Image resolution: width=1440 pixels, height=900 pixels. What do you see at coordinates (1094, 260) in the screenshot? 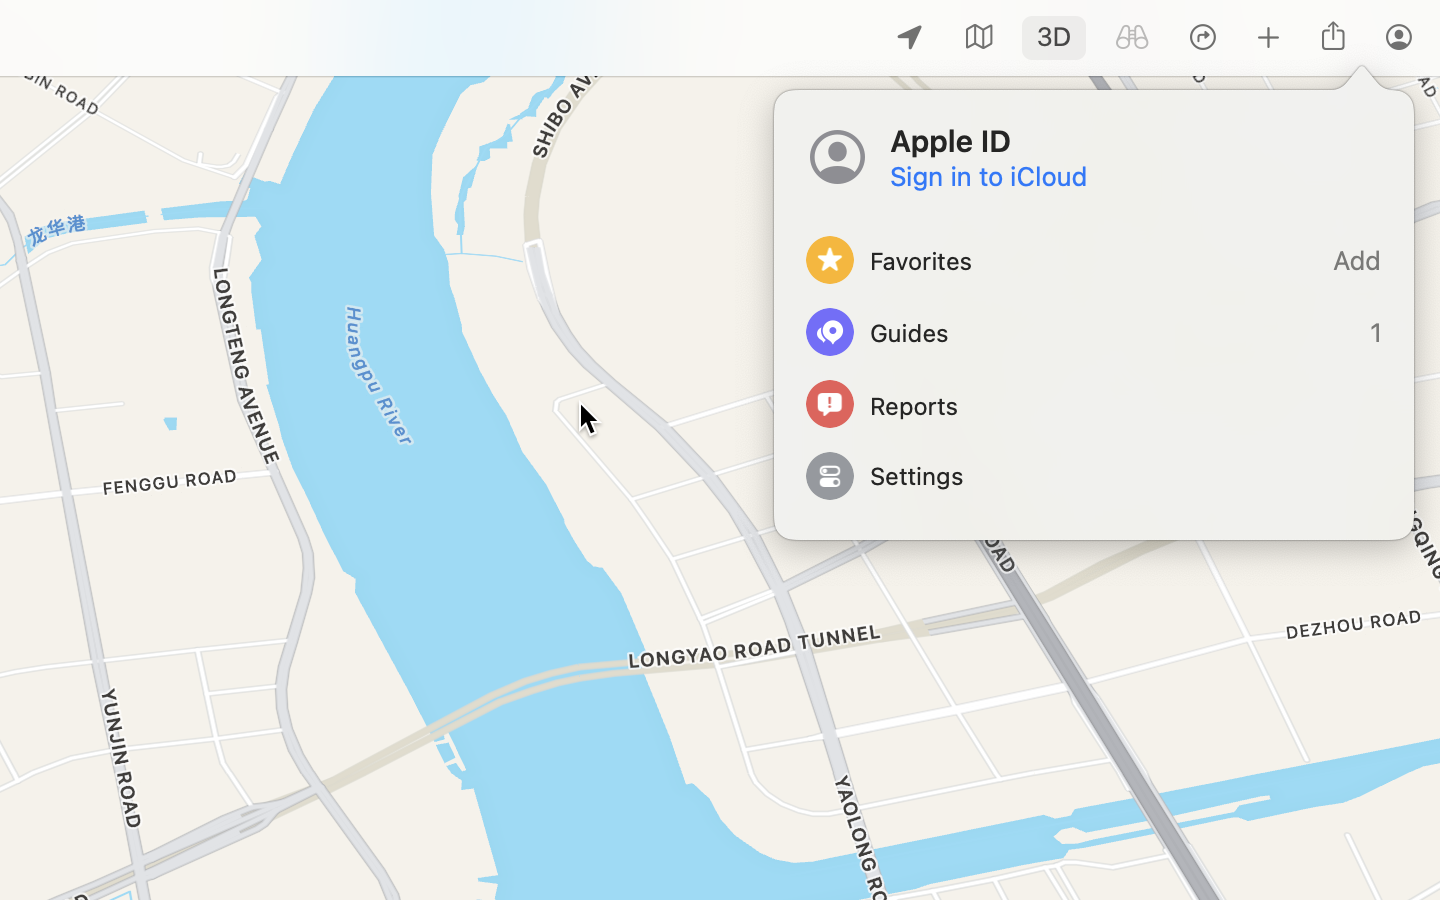
I see `Add` at bounding box center [1094, 260].